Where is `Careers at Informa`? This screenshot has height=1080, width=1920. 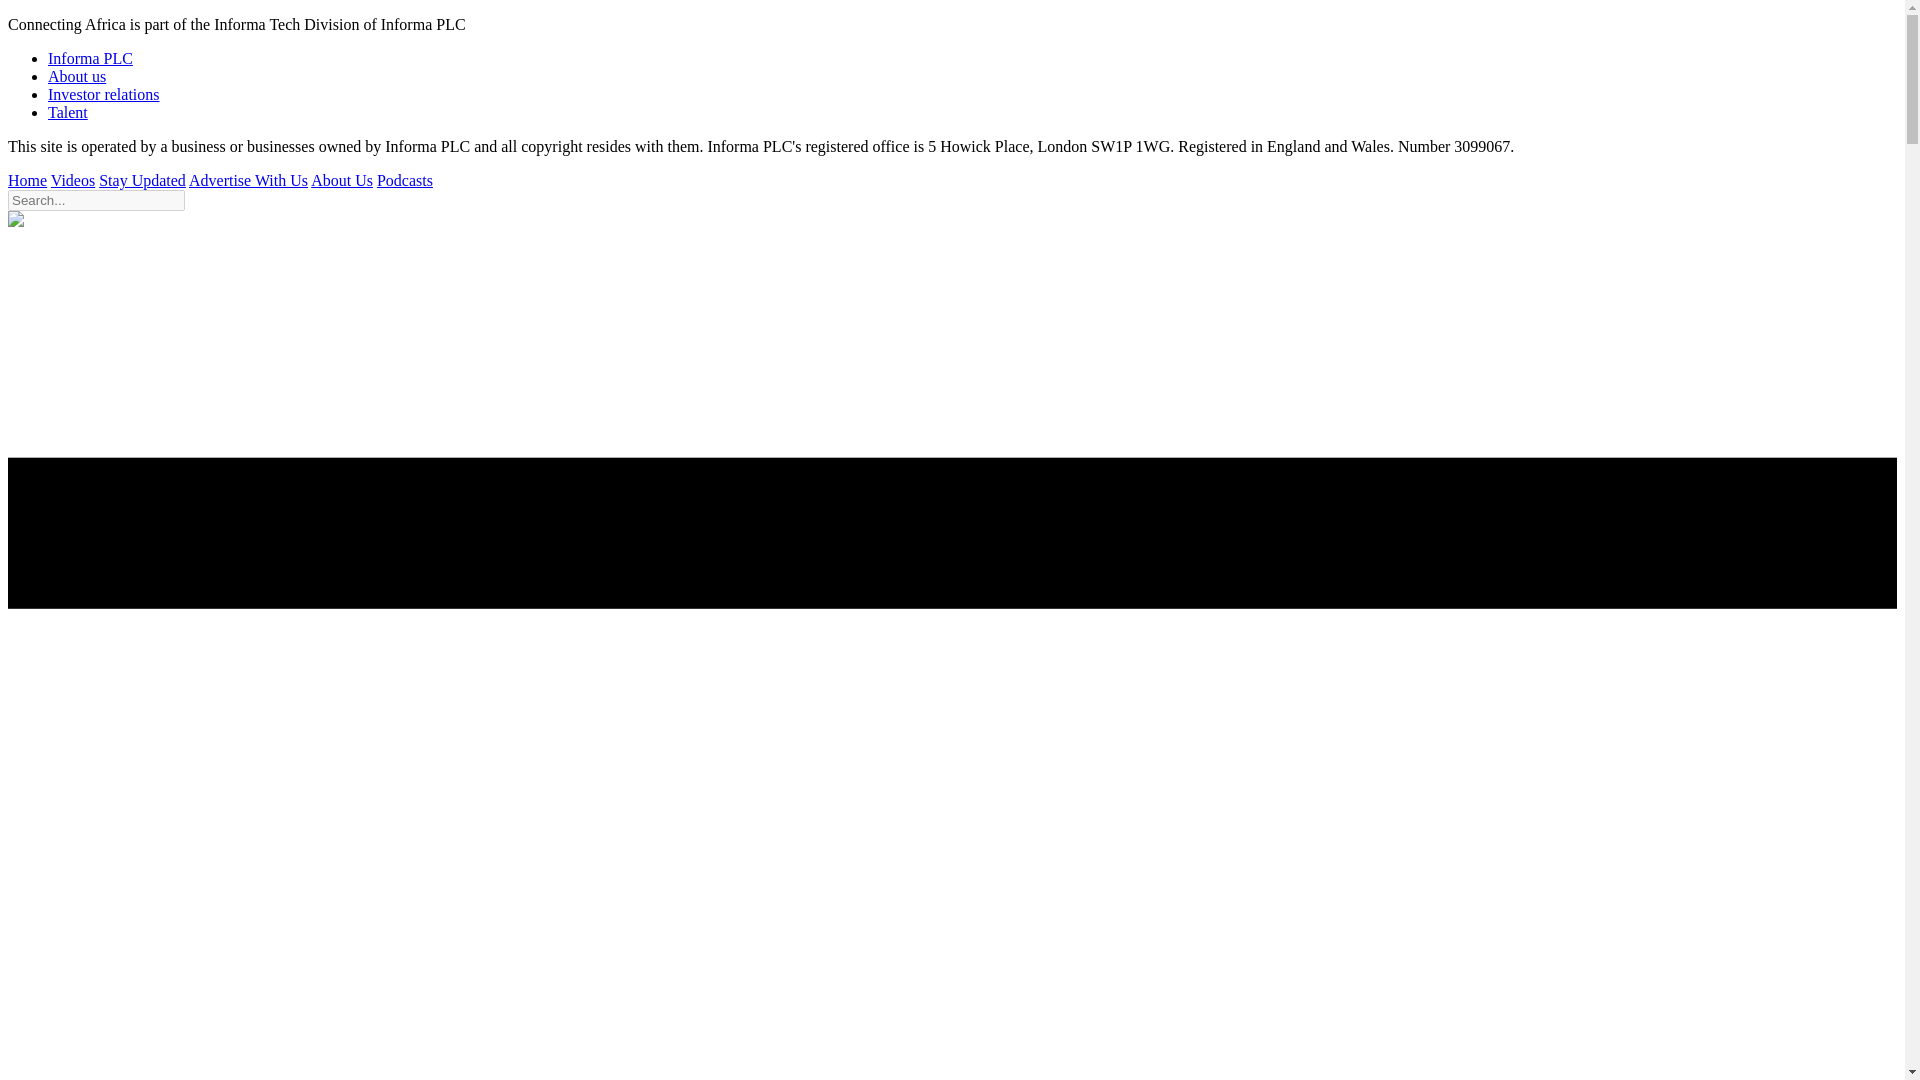 Careers at Informa is located at coordinates (68, 112).